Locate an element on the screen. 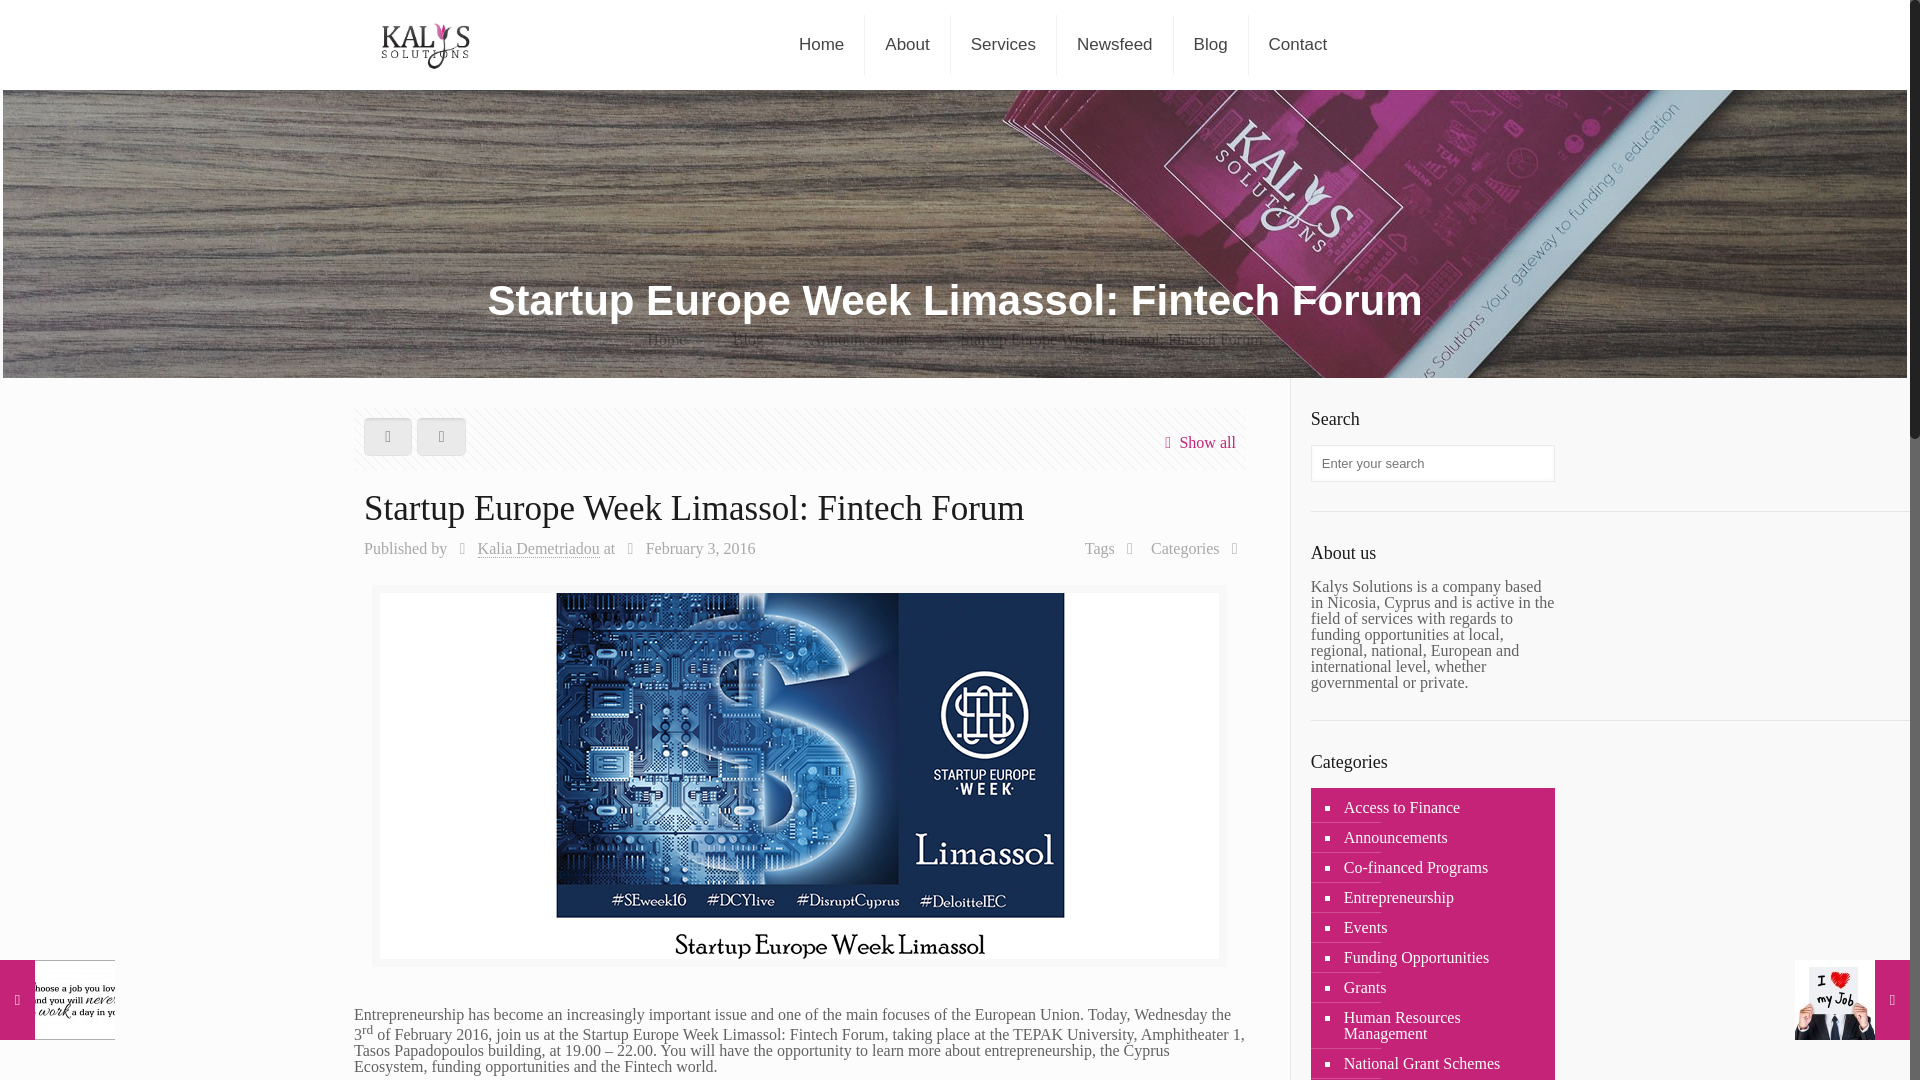  Home is located at coordinates (822, 44).